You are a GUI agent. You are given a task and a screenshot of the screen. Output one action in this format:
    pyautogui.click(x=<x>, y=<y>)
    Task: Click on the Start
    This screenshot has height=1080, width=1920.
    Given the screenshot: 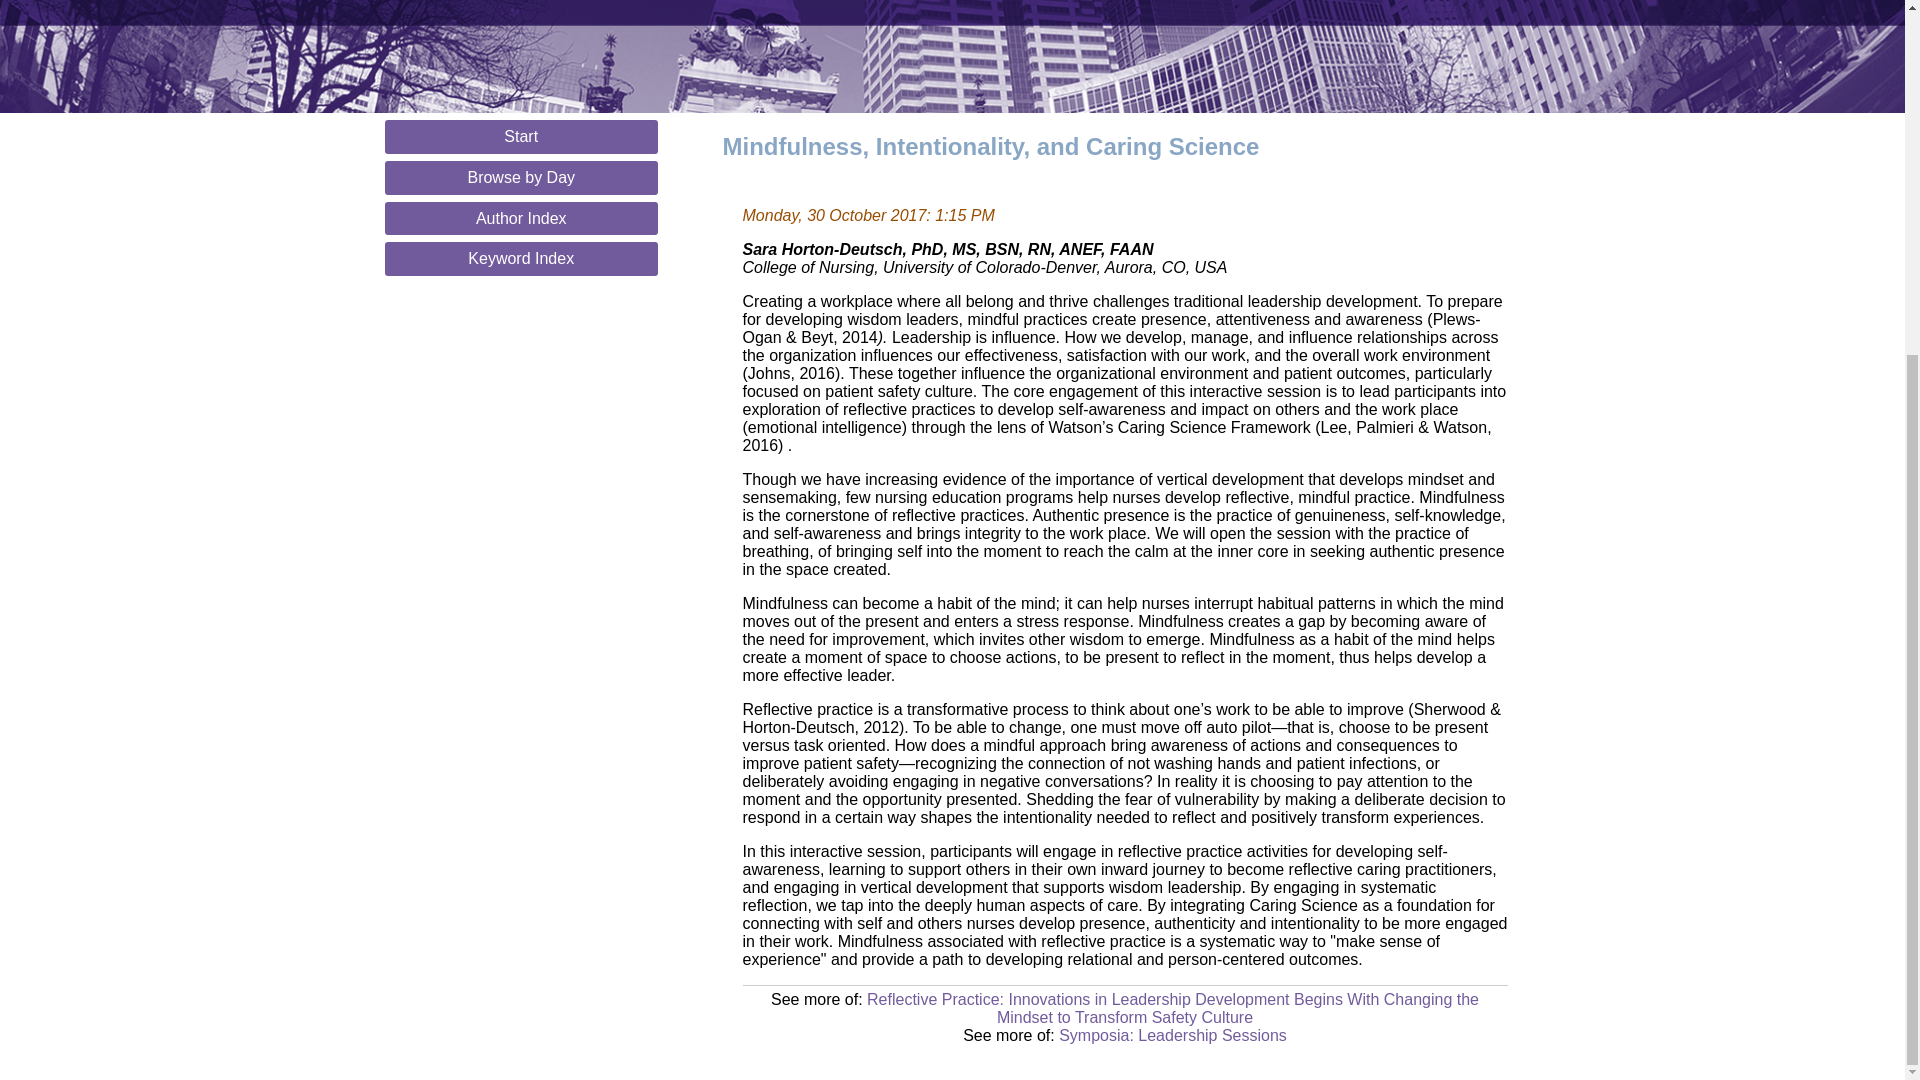 What is the action you would take?
    pyautogui.click(x=521, y=136)
    